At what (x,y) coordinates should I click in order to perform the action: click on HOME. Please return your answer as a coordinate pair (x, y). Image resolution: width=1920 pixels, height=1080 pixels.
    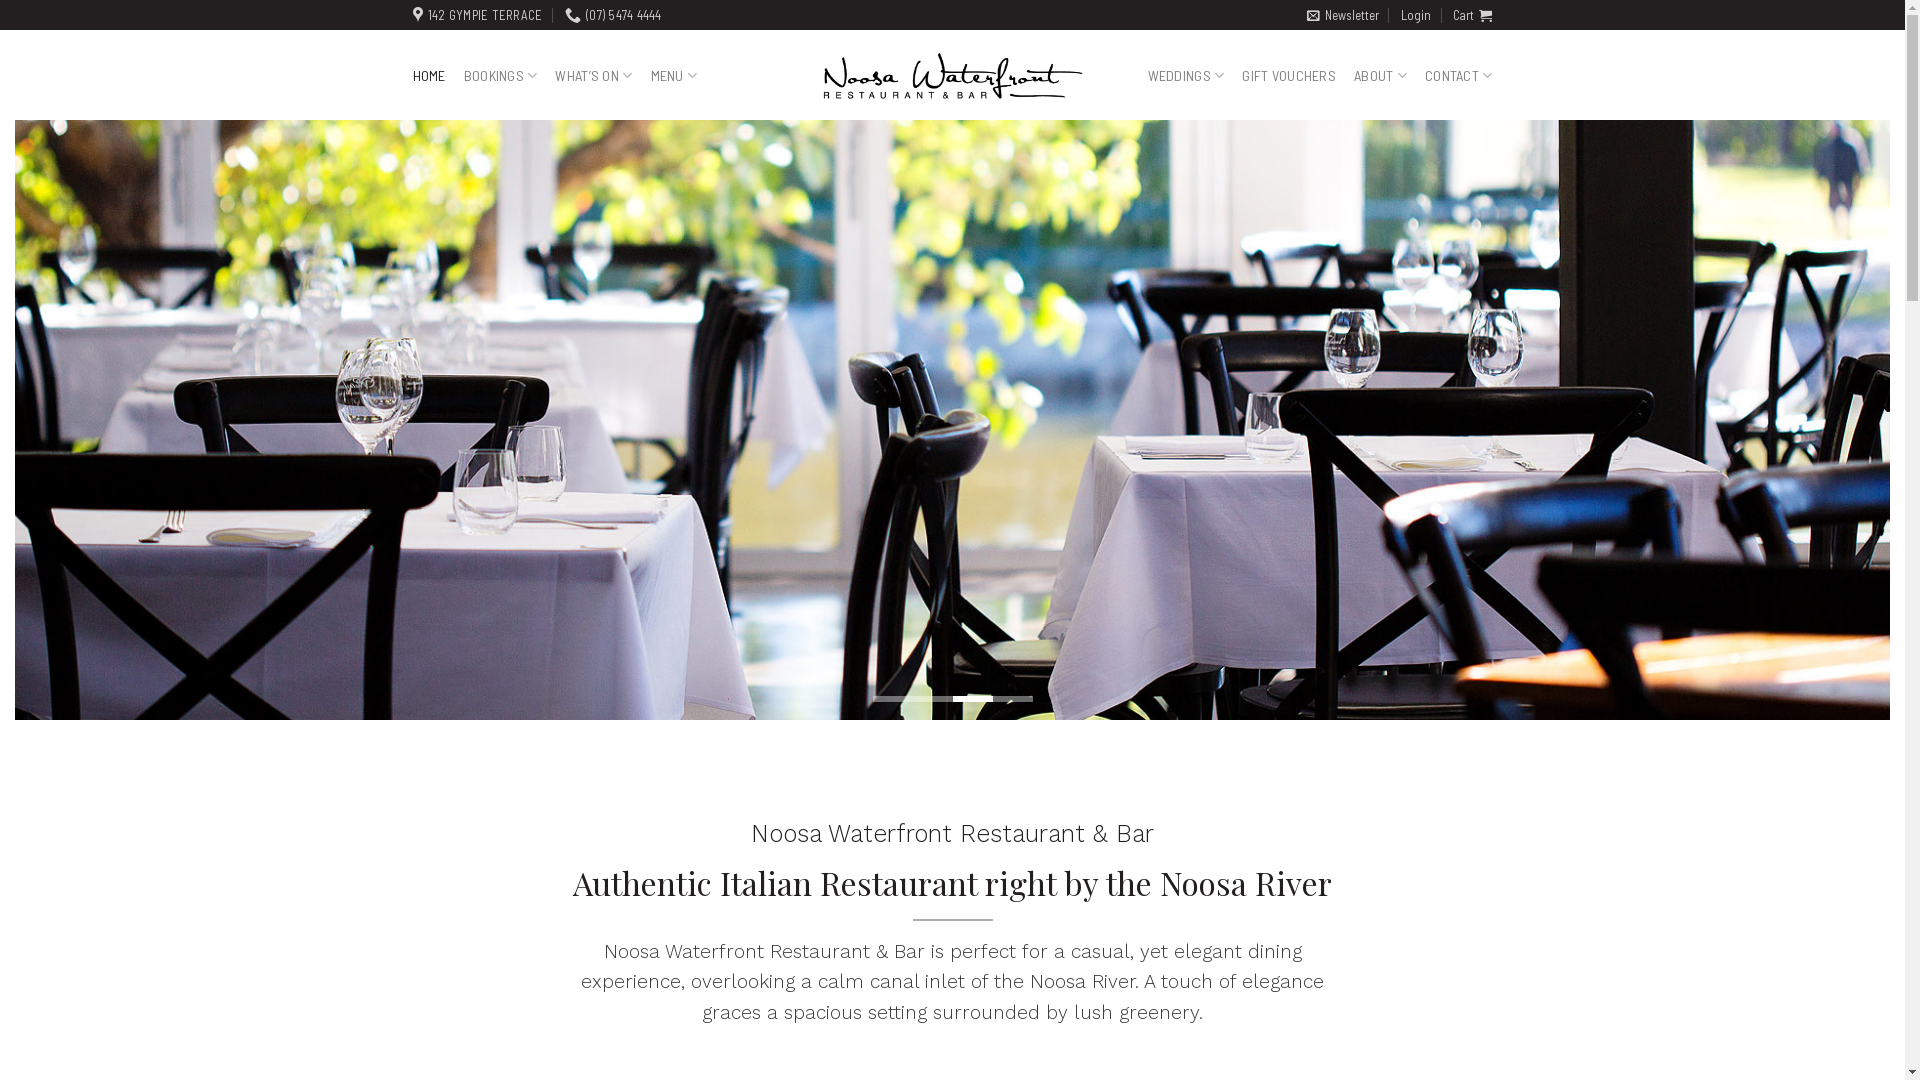
    Looking at the image, I should click on (428, 76).